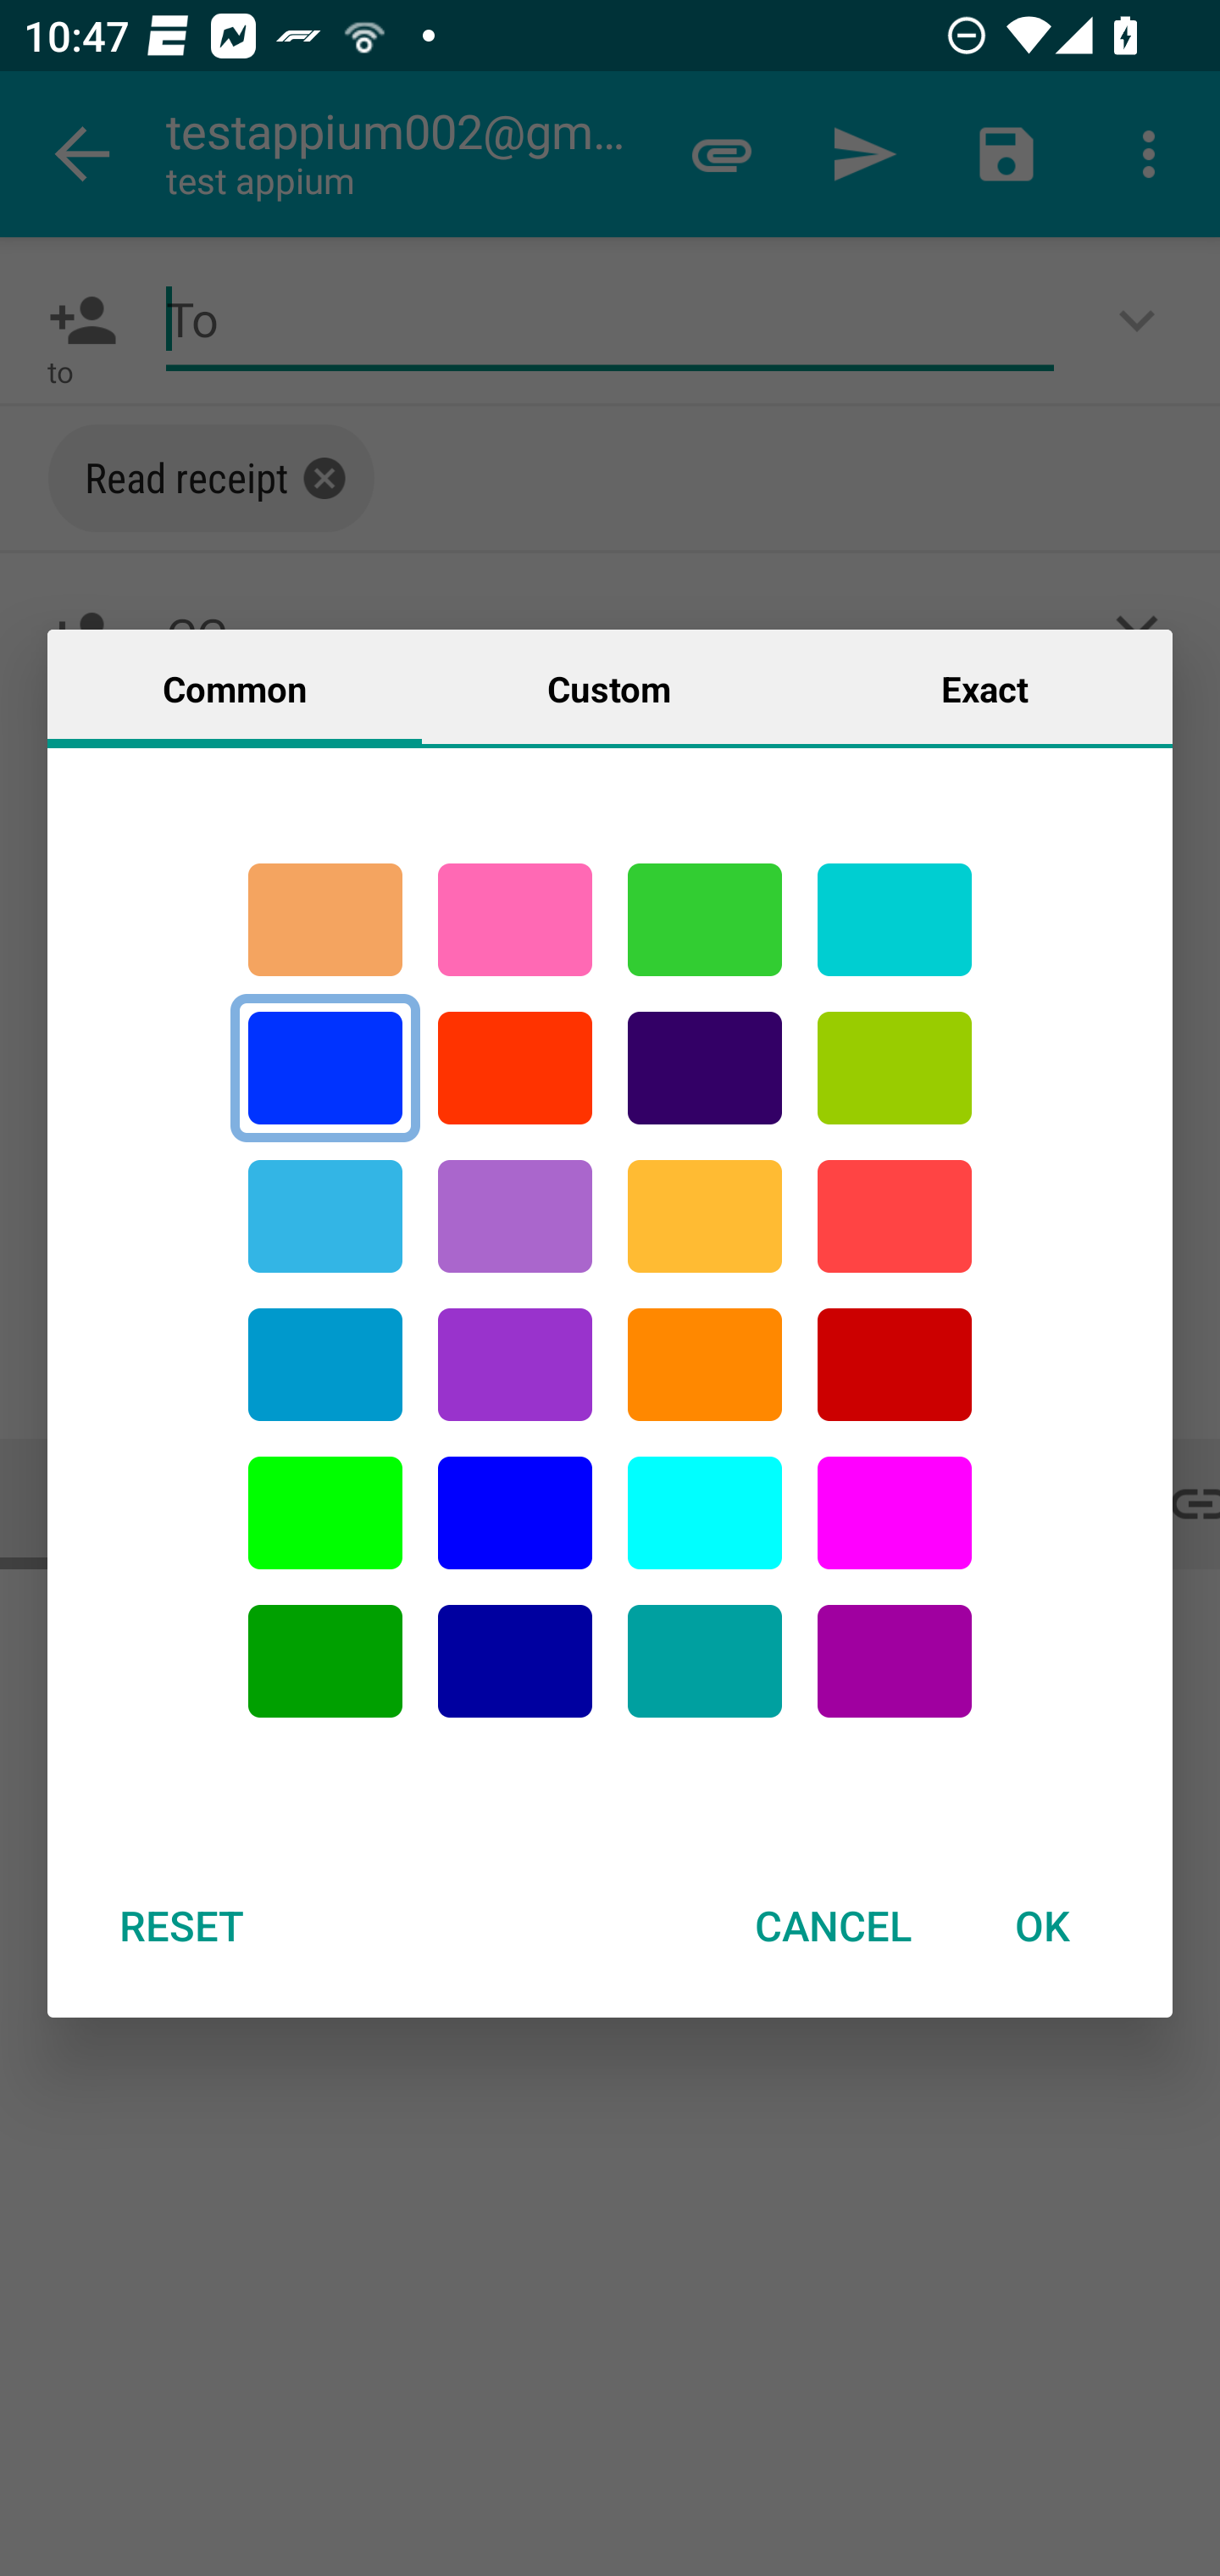  Describe the element at coordinates (895, 1365) in the screenshot. I see `Dark red` at that location.